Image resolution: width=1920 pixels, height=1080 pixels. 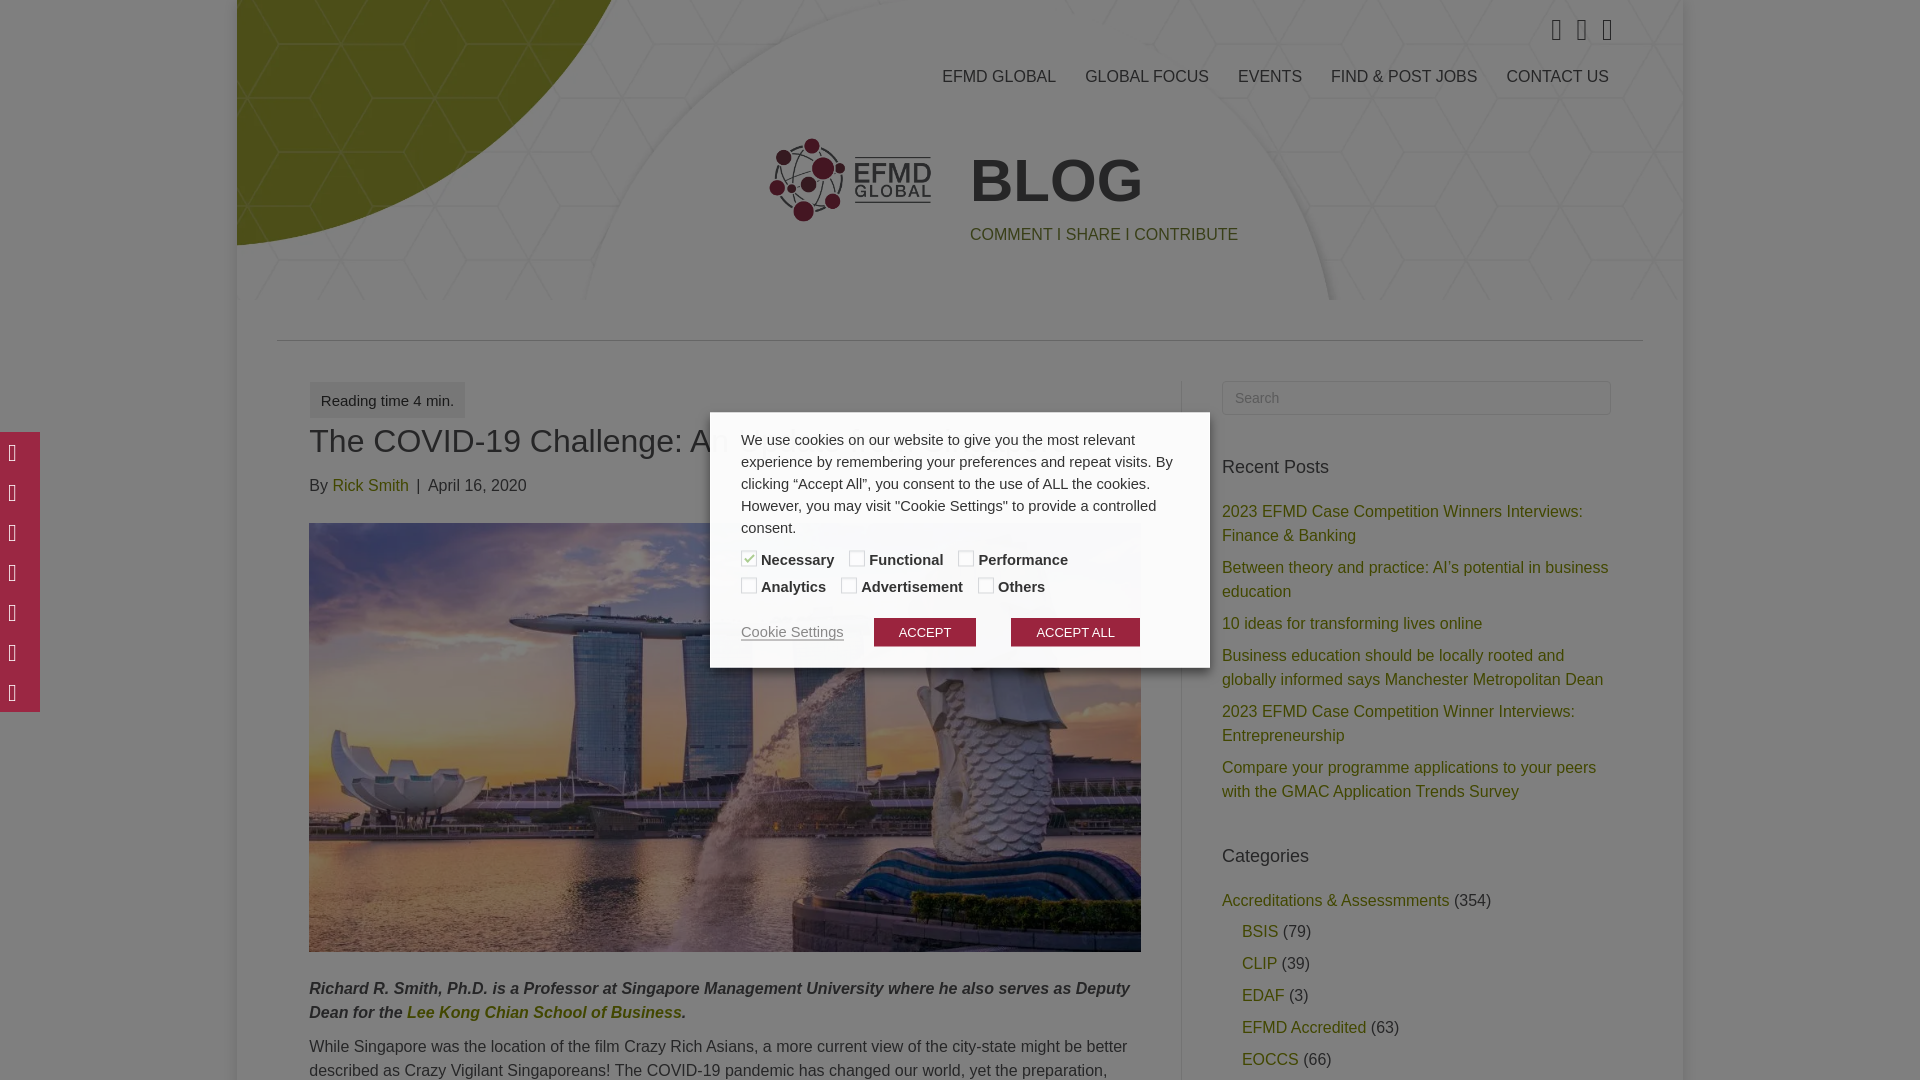 I want to click on EOCCS, so click(x=1270, y=1059).